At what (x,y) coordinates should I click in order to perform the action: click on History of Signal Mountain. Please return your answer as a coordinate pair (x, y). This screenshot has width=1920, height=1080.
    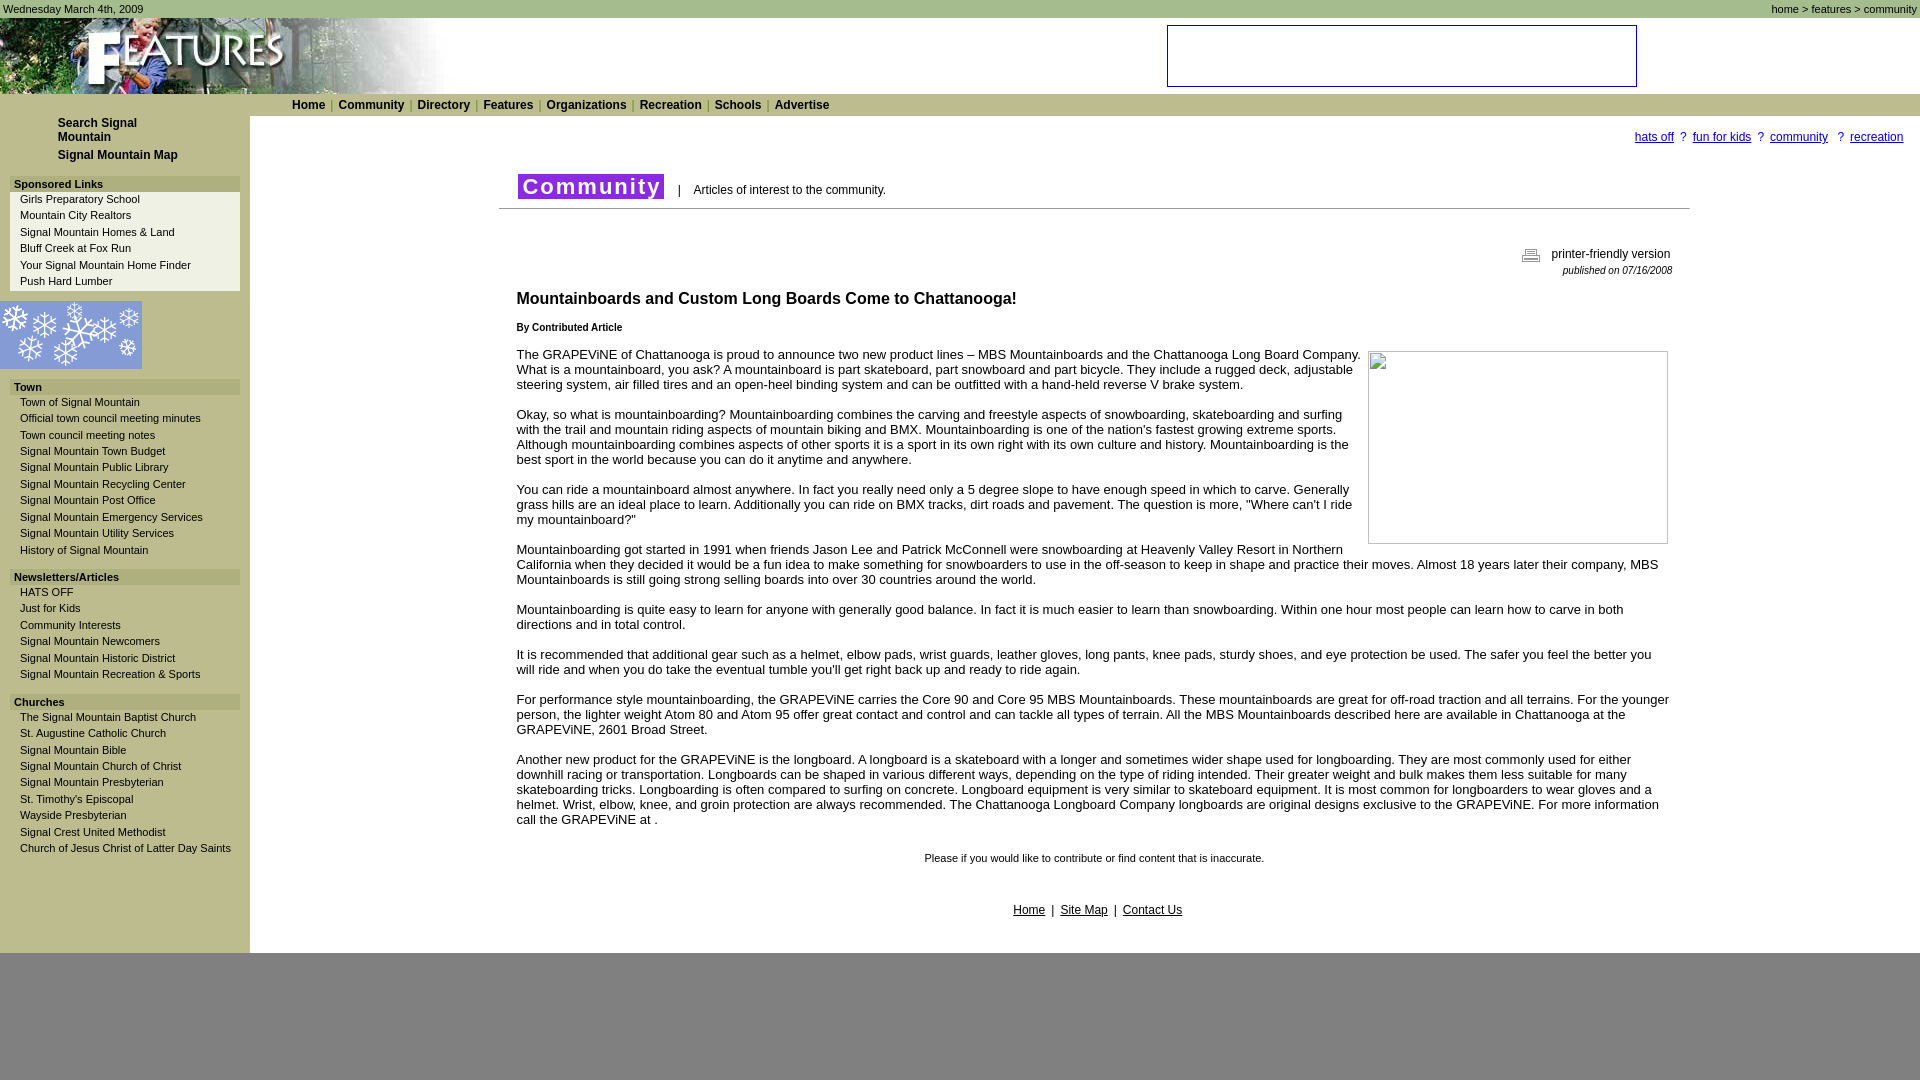
    Looking at the image, I should click on (83, 550).